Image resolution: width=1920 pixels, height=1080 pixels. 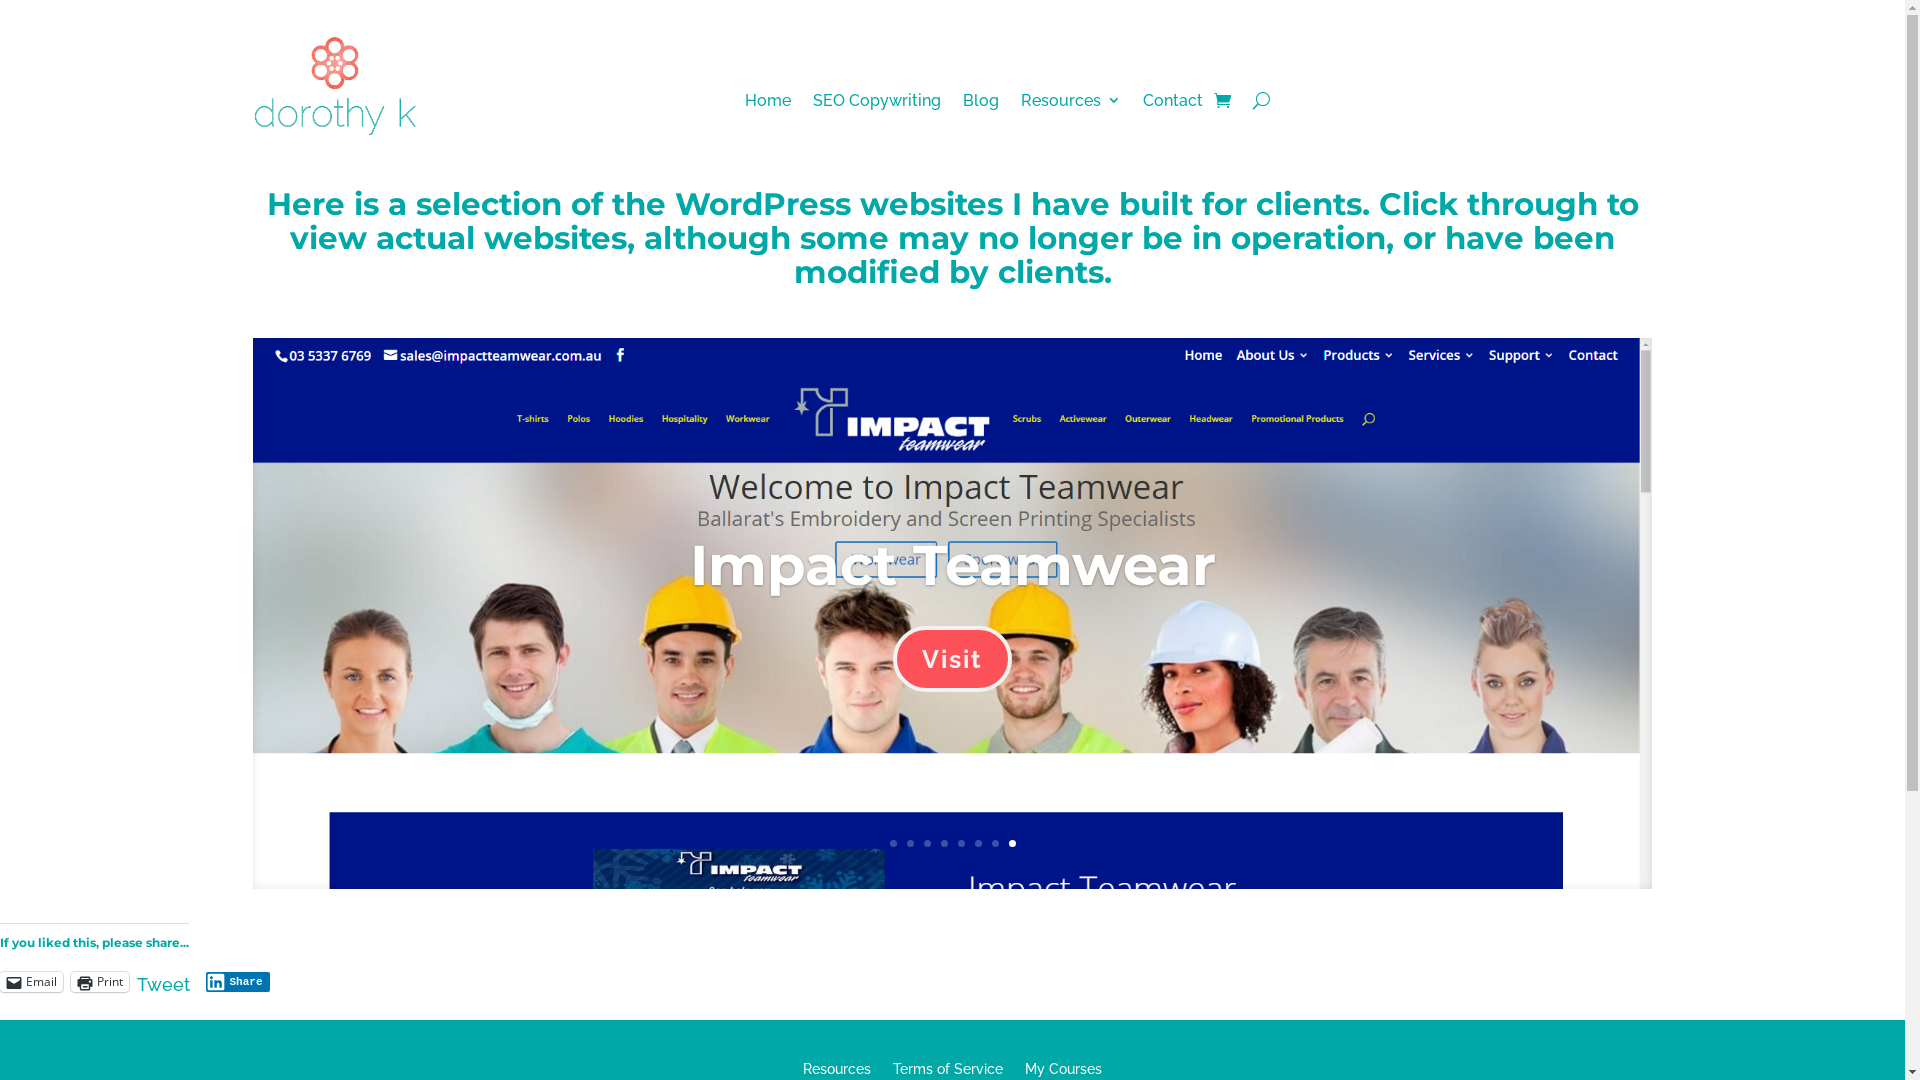 What do you see at coordinates (952, 659) in the screenshot?
I see `Visit` at bounding box center [952, 659].